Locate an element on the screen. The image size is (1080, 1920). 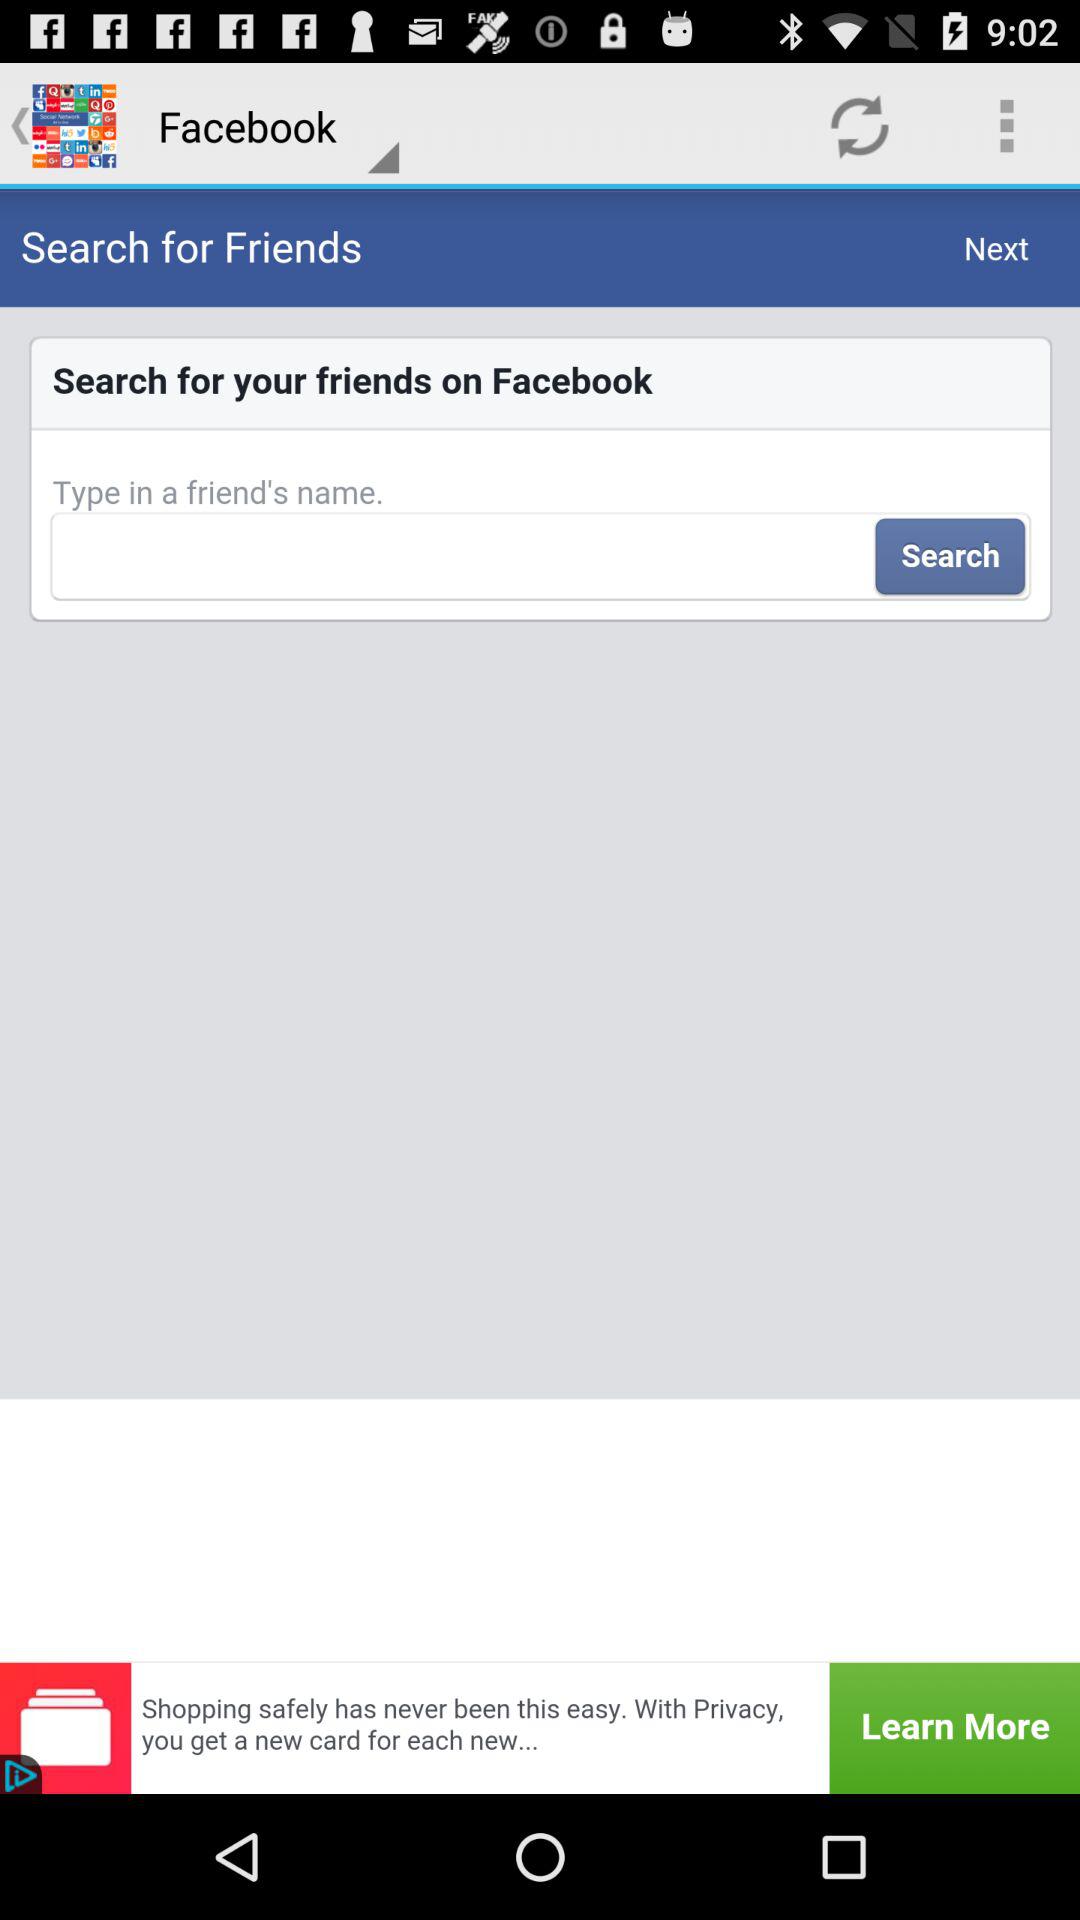
press item at the center is located at coordinates (540, 925).